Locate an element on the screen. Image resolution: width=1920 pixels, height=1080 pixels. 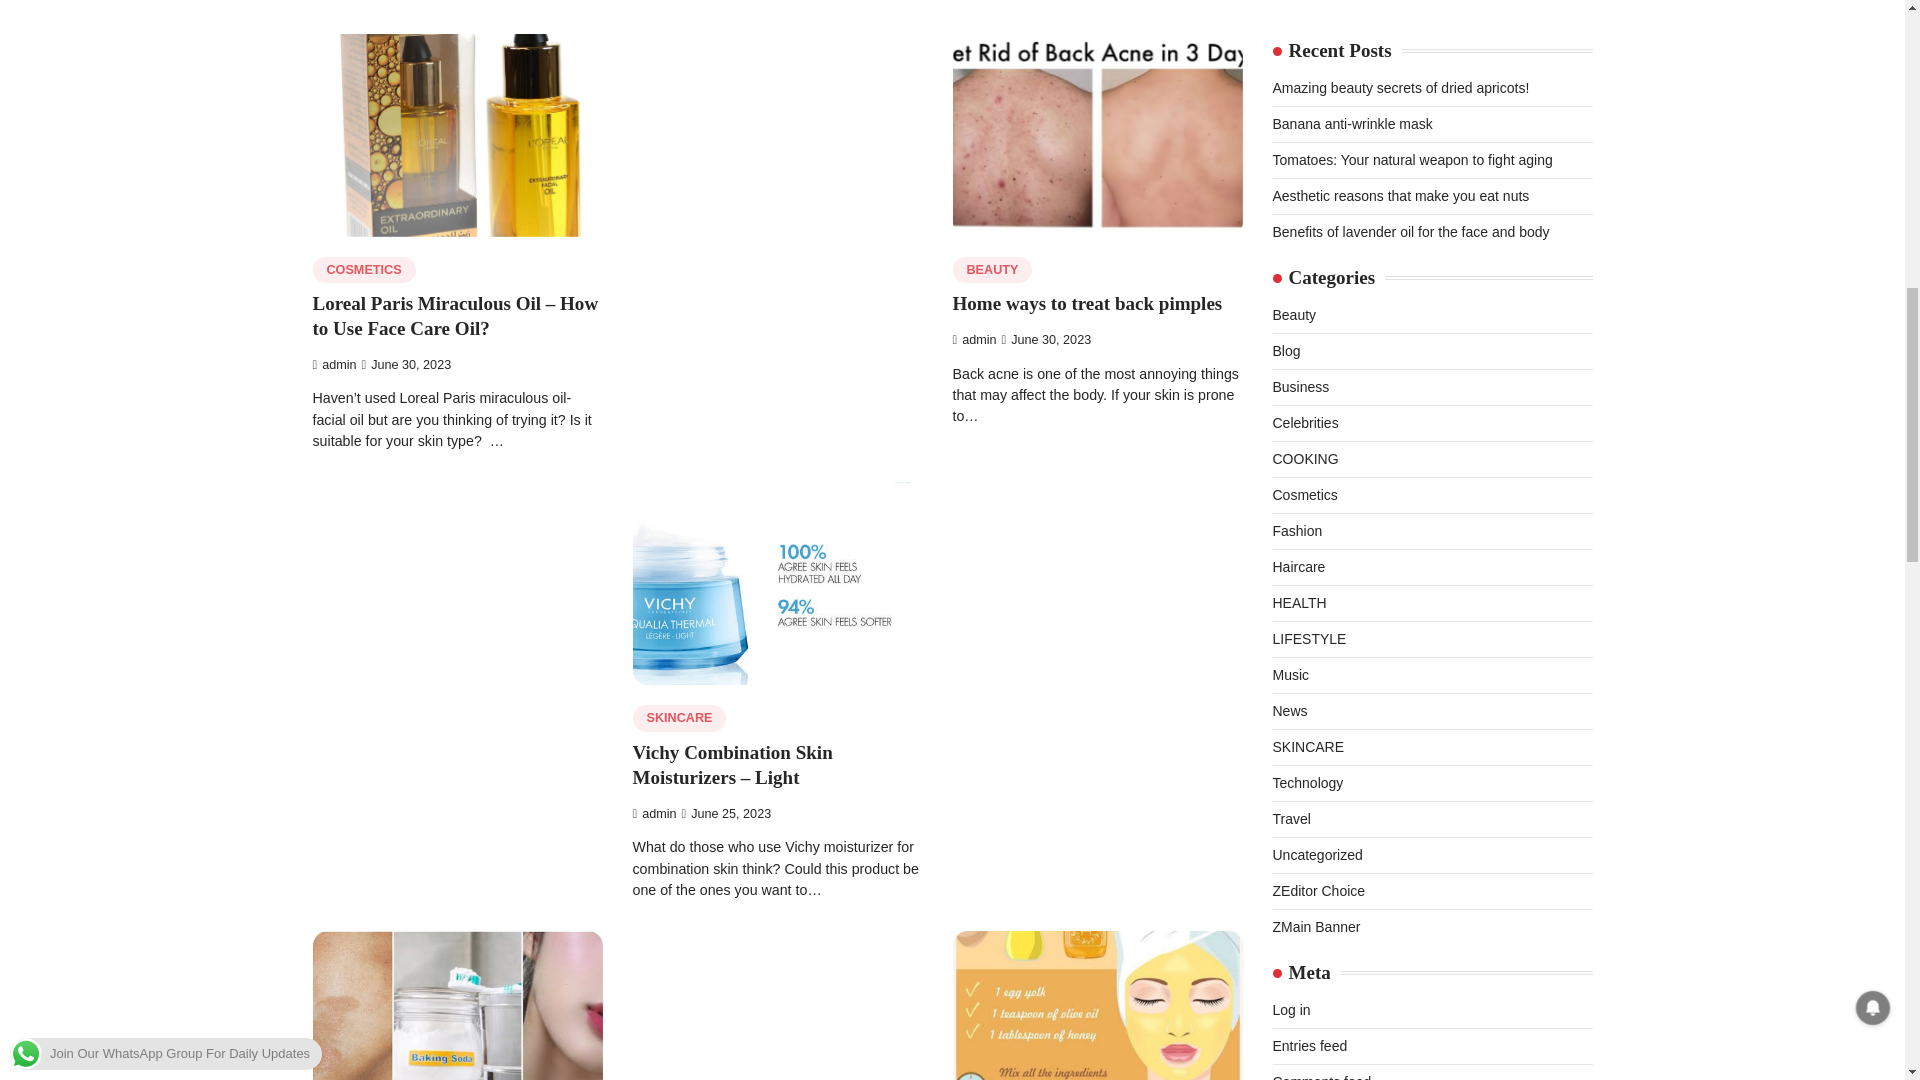
SKINCARE is located at coordinates (678, 718).